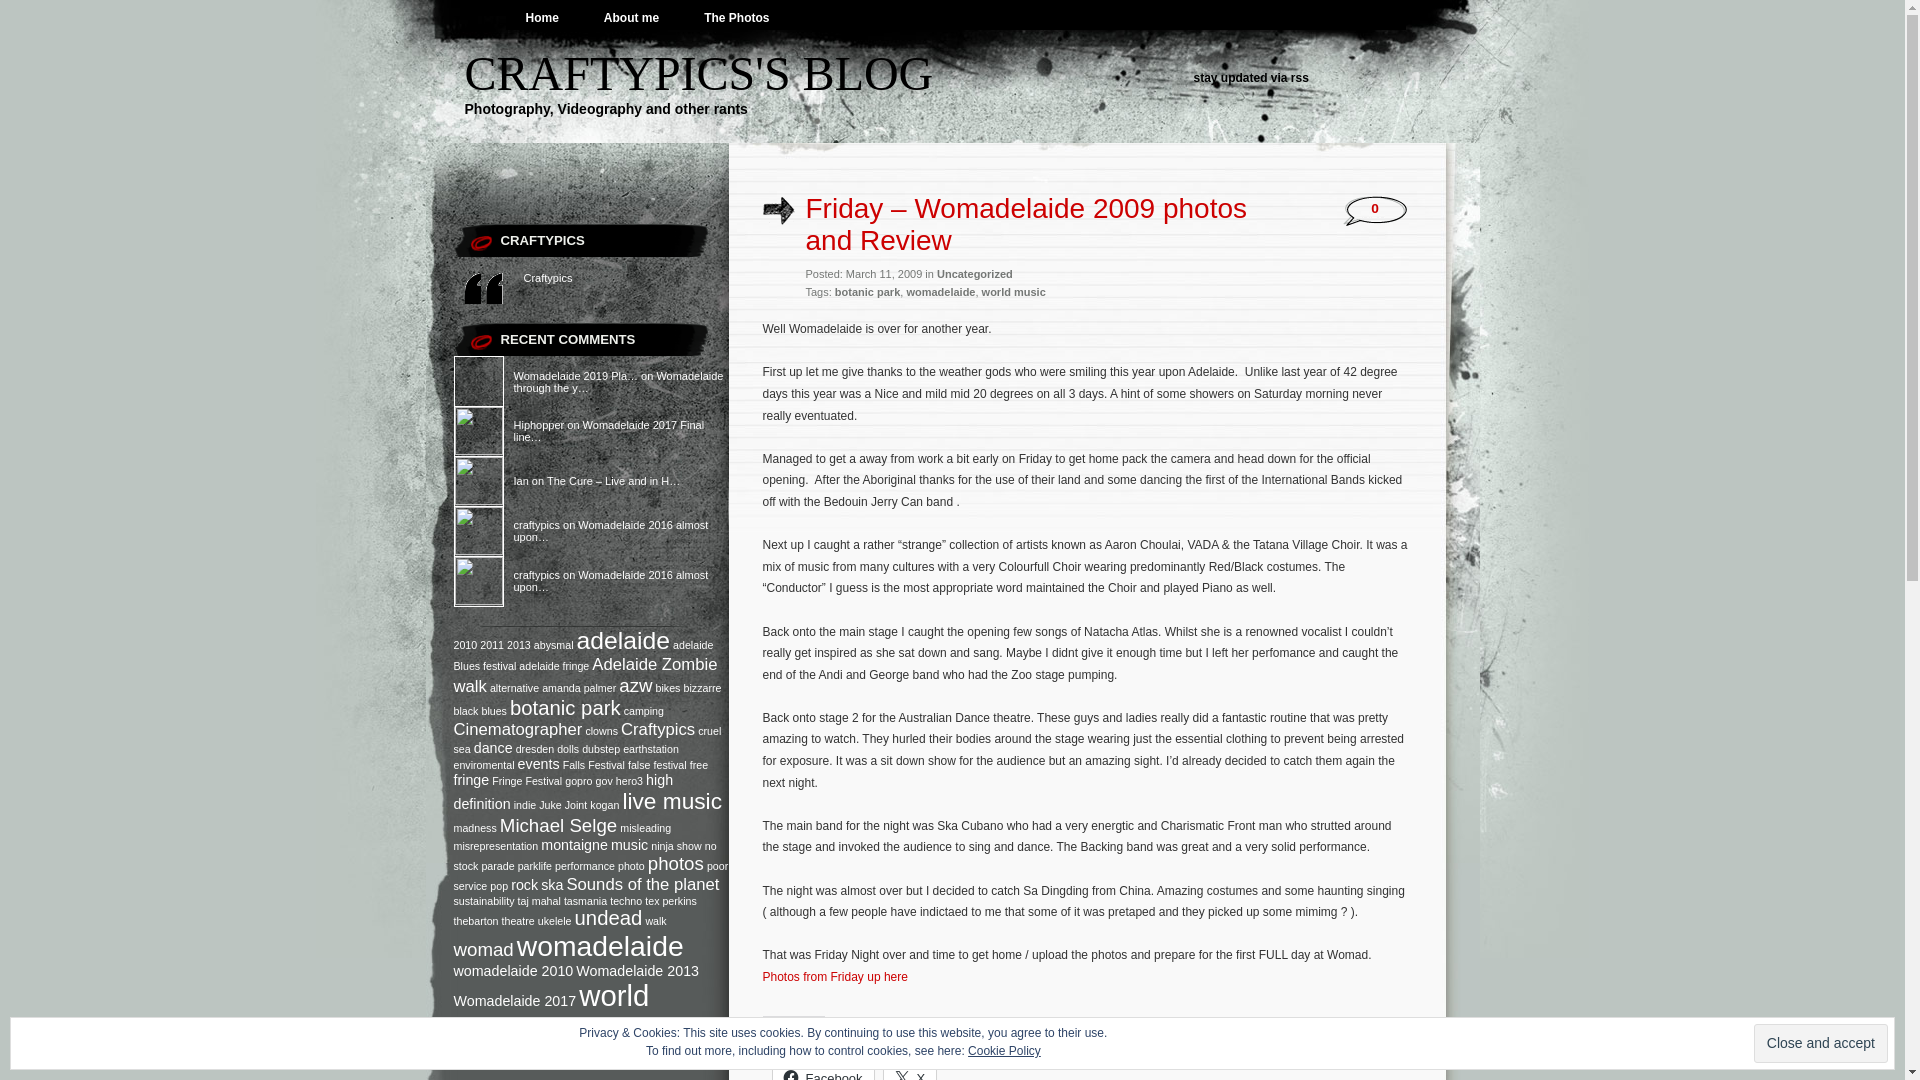 The image size is (1920, 1080). Describe the element at coordinates (632, 866) in the screenshot. I see `photo` at that location.